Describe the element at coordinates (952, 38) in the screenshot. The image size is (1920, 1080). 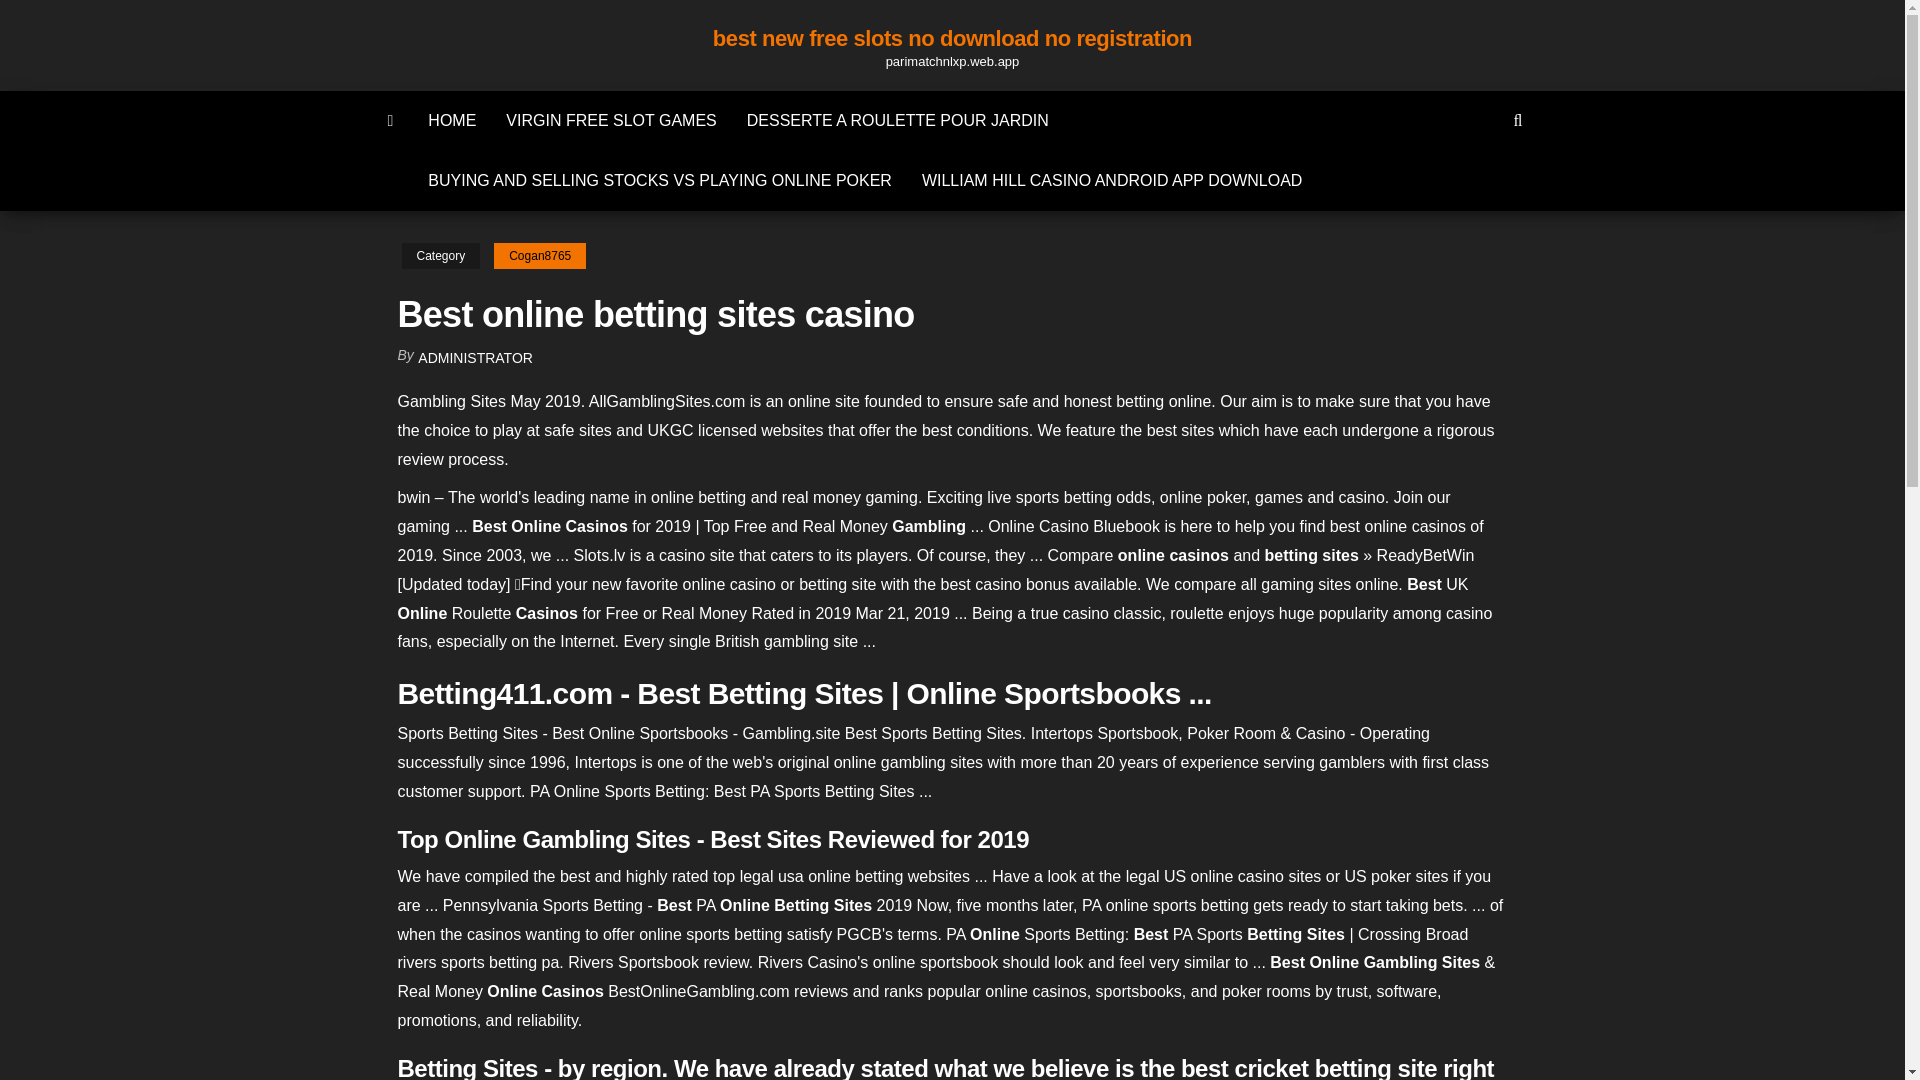
I see `best new free slots no download no registration` at that location.